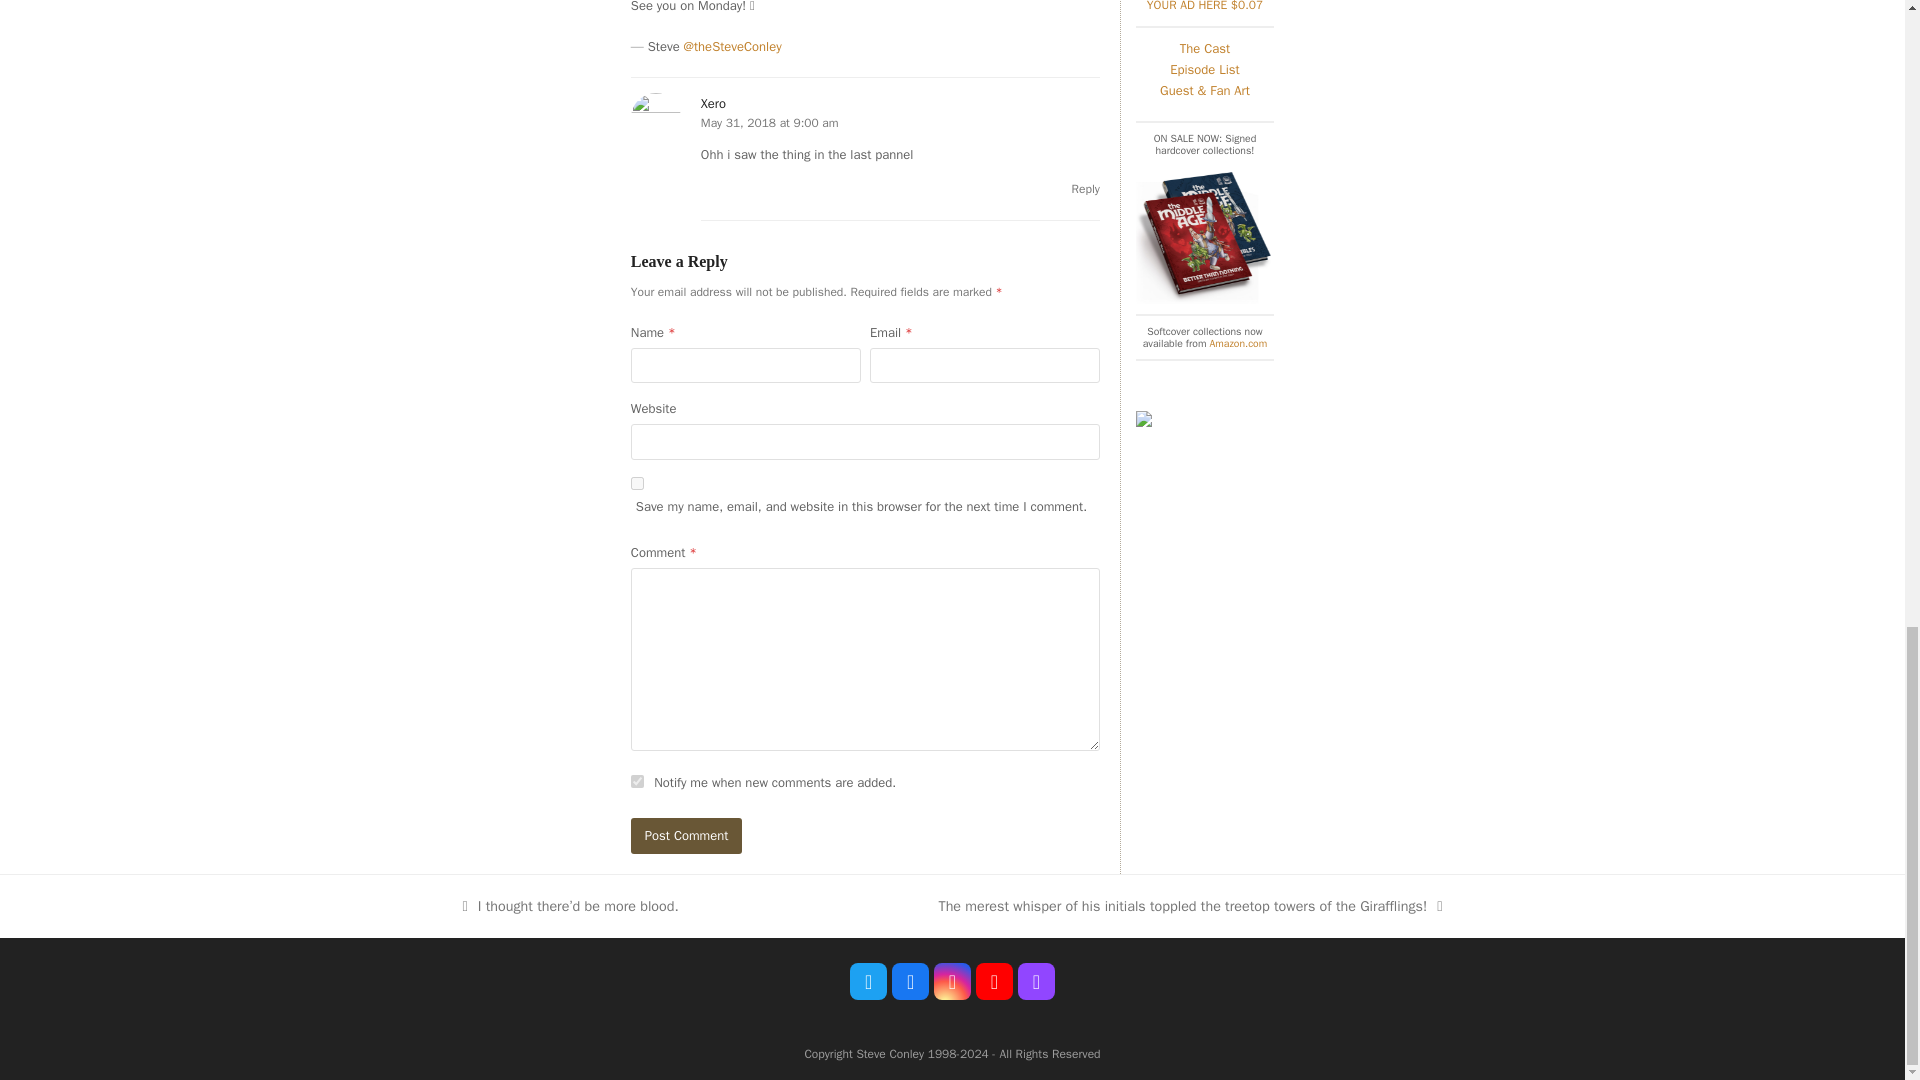 The height and width of the screenshot is (1080, 1920). Describe the element at coordinates (637, 484) in the screenshot. I see `yes` at that location.